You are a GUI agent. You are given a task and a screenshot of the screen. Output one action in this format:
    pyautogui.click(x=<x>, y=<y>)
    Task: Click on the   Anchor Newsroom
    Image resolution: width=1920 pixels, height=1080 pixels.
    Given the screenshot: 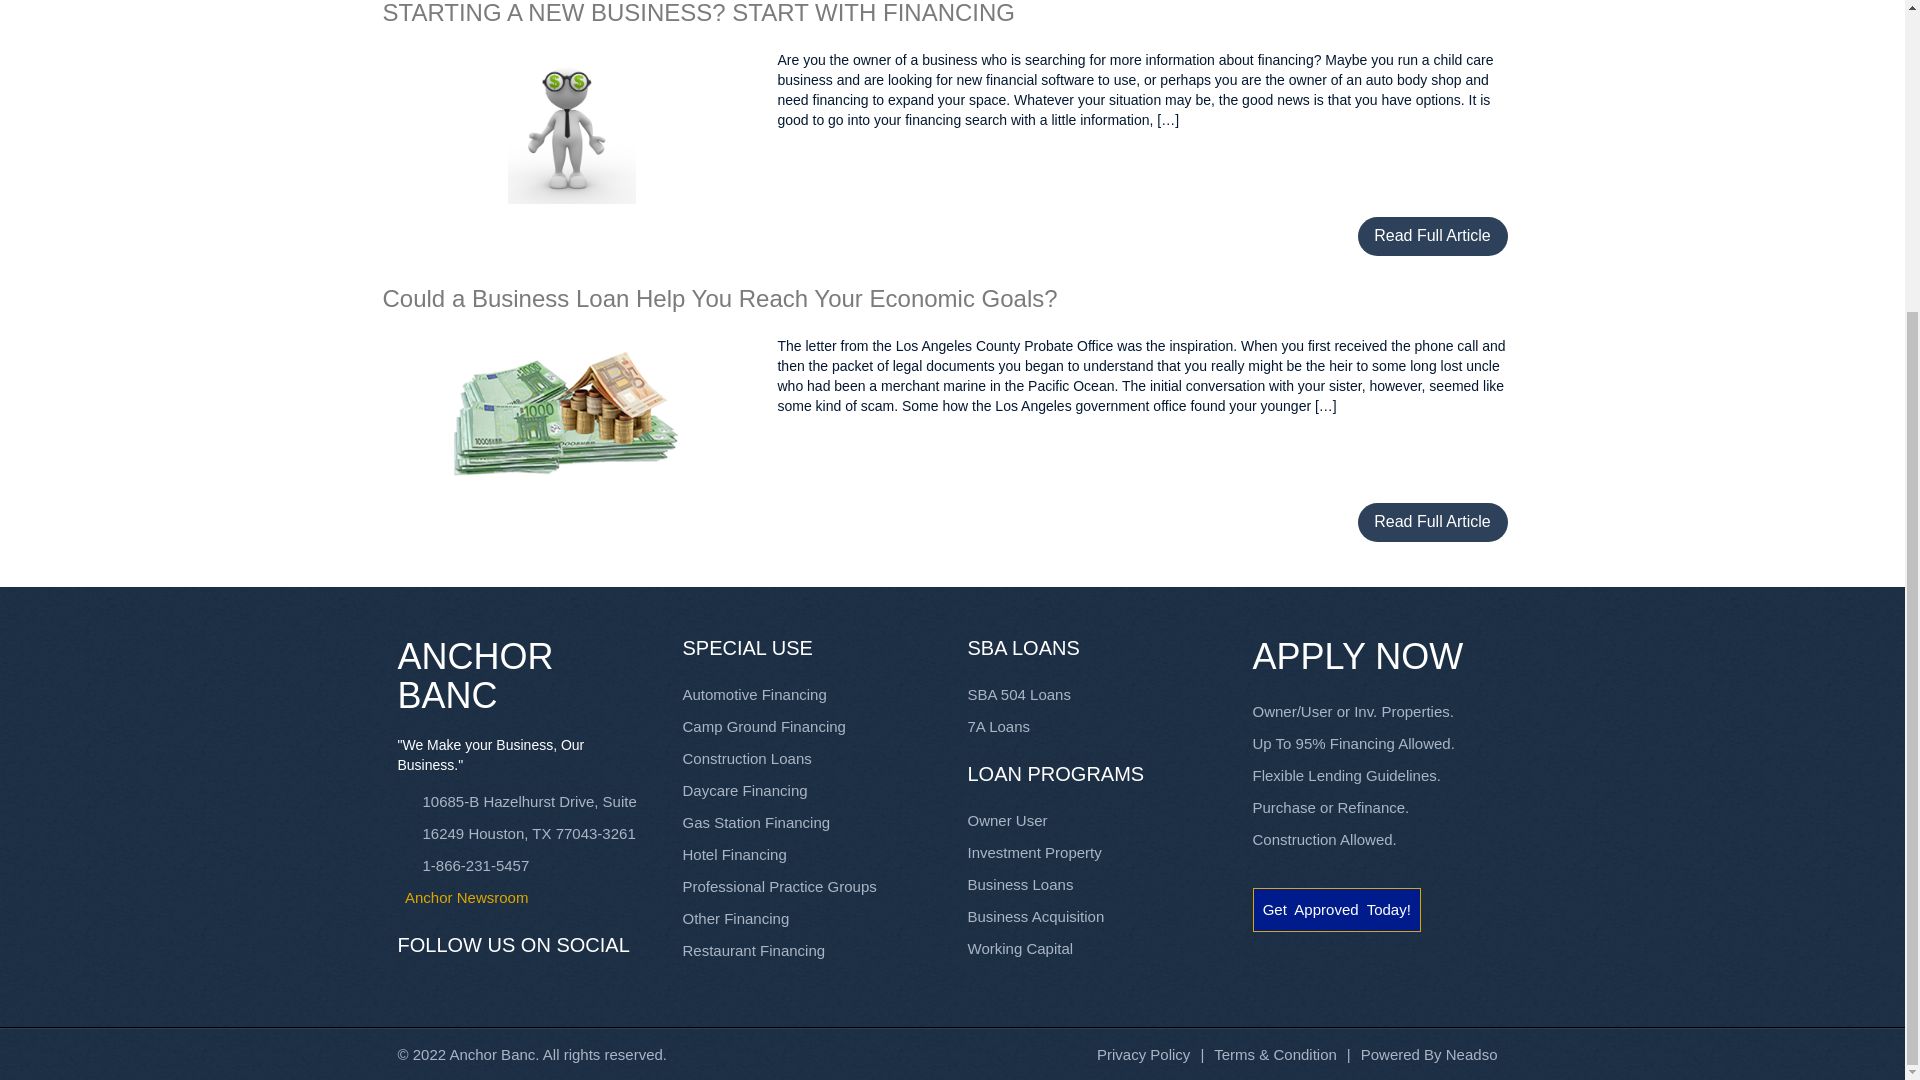 What is the action you would take?
    pyautogui.click(x=524, y=898)
    